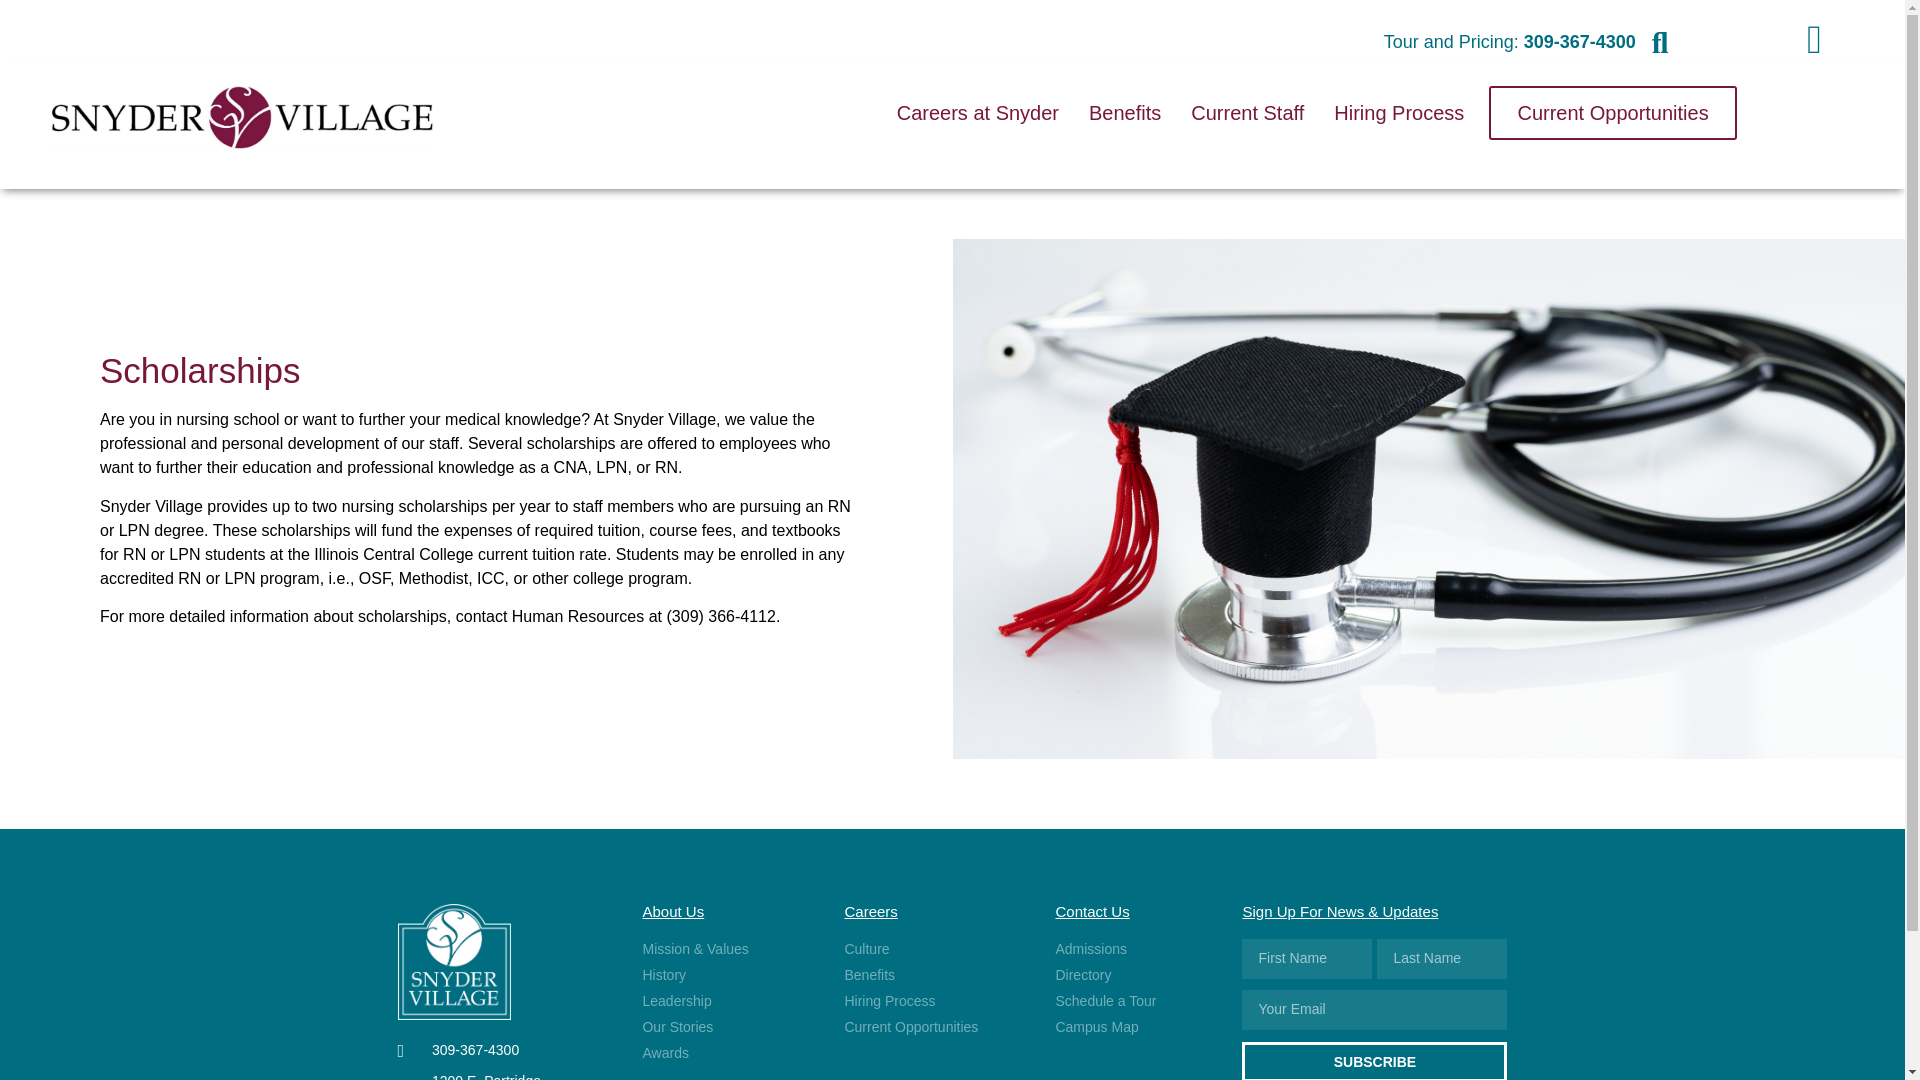 This screenshot has width=1920, height=1080. I want to click on Hiring Process, so click(1132, 976).